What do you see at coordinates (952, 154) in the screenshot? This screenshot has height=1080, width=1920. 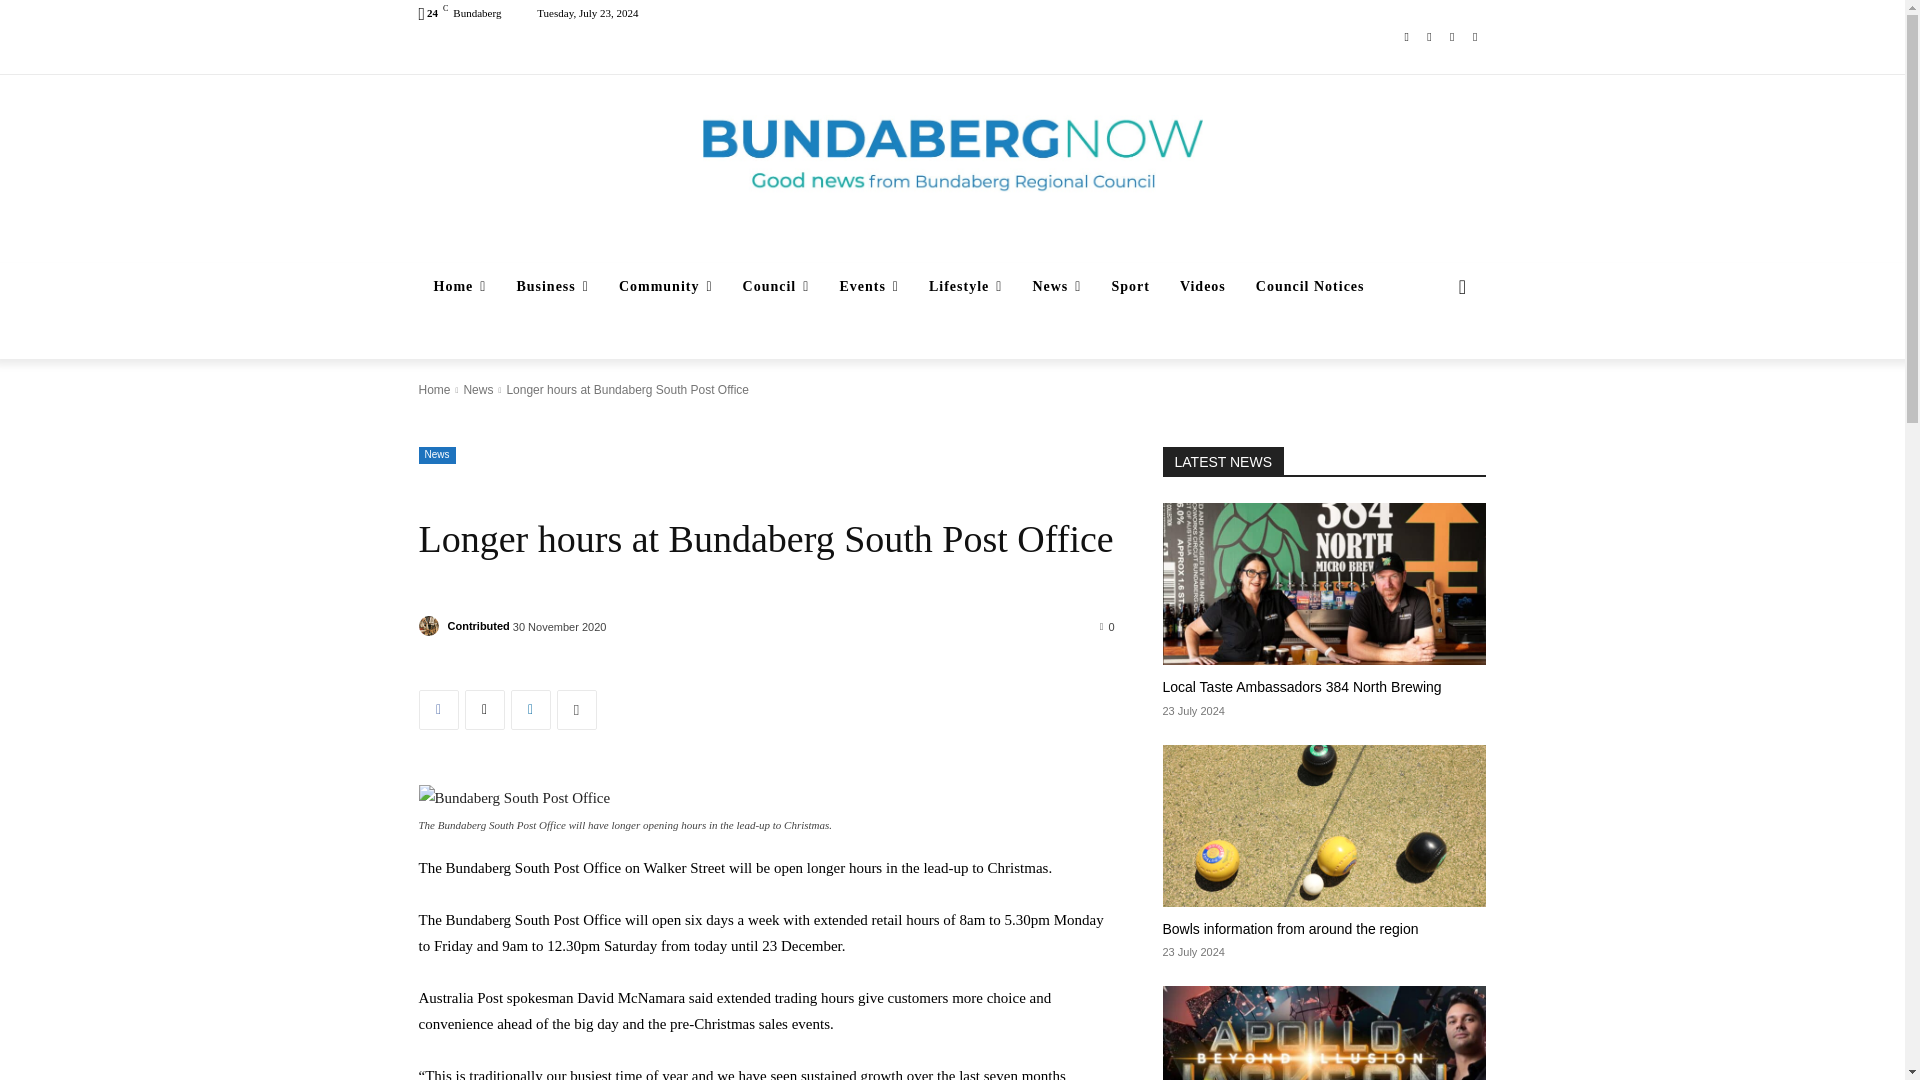 I see `Bundaberg Now` at bounding box center [952, 154].